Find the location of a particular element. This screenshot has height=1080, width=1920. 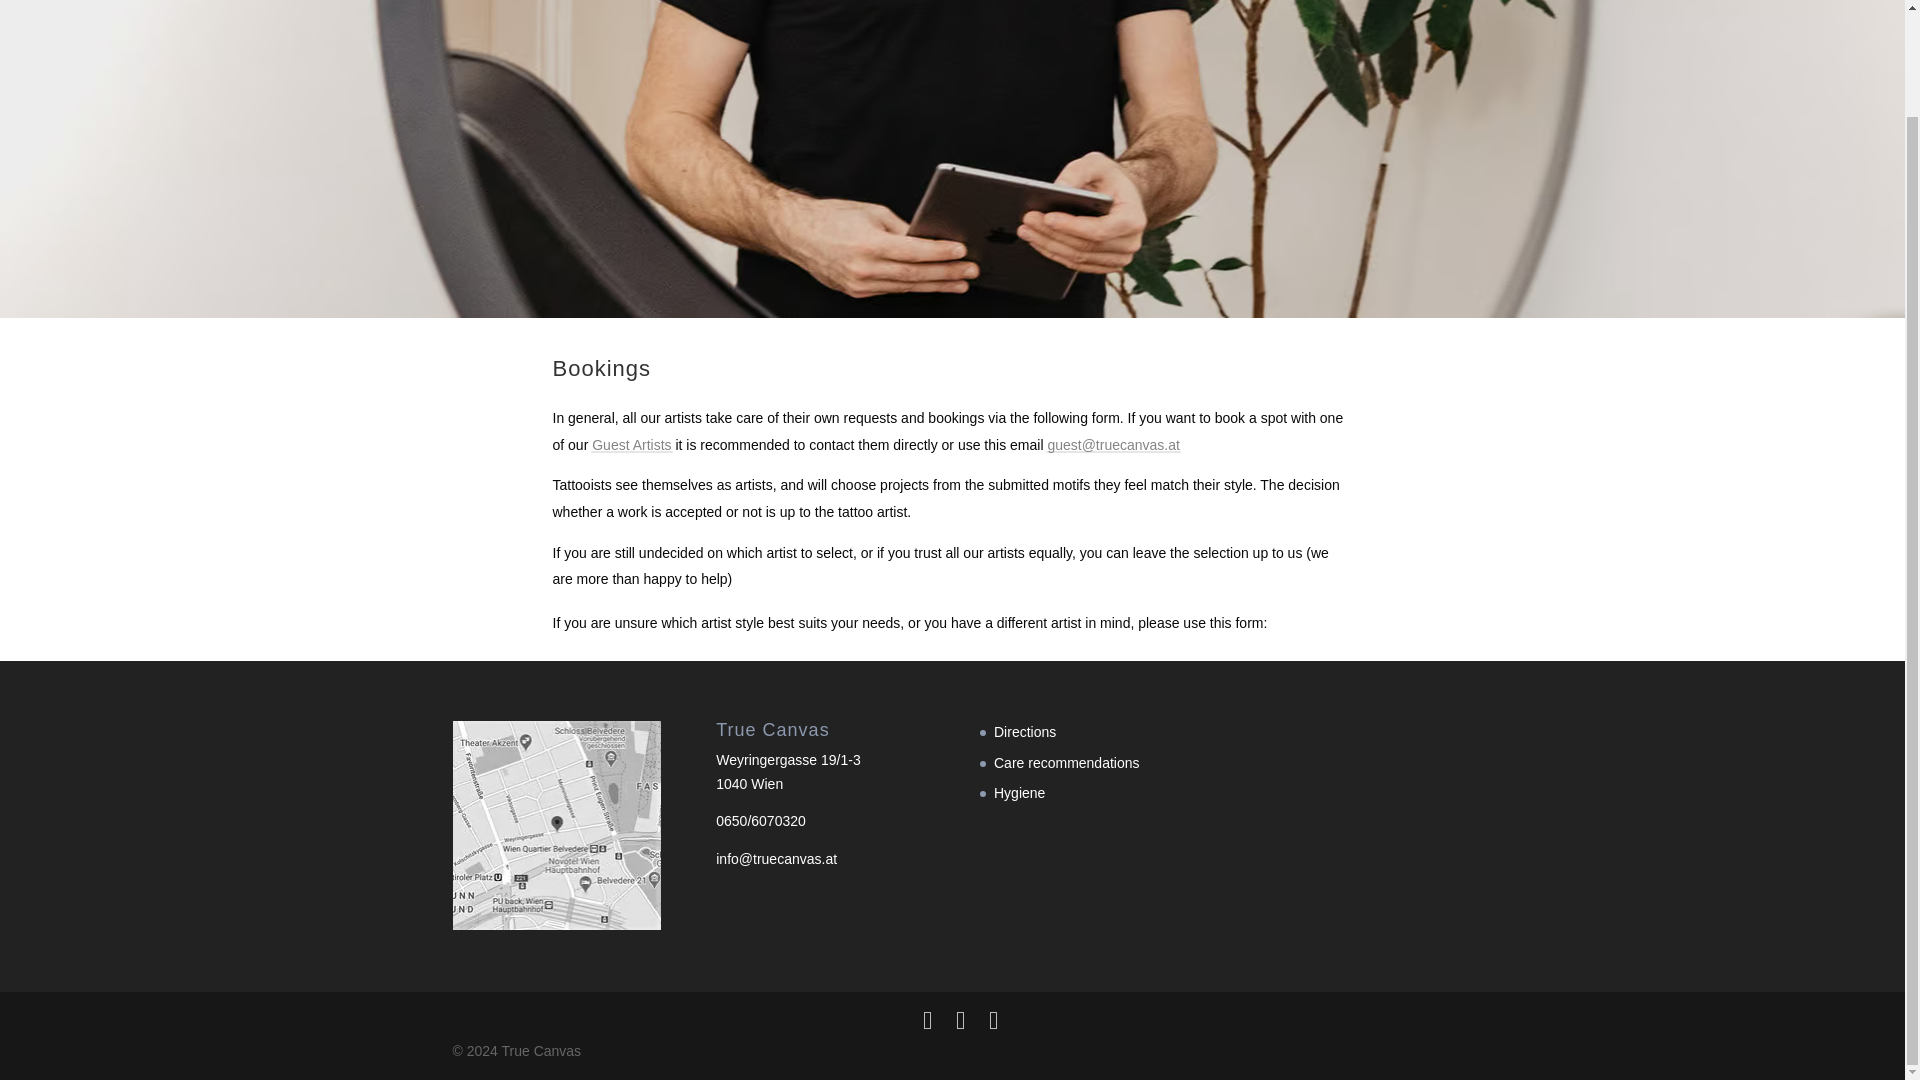

Care recommendations is located at coordinates (1067, 762).